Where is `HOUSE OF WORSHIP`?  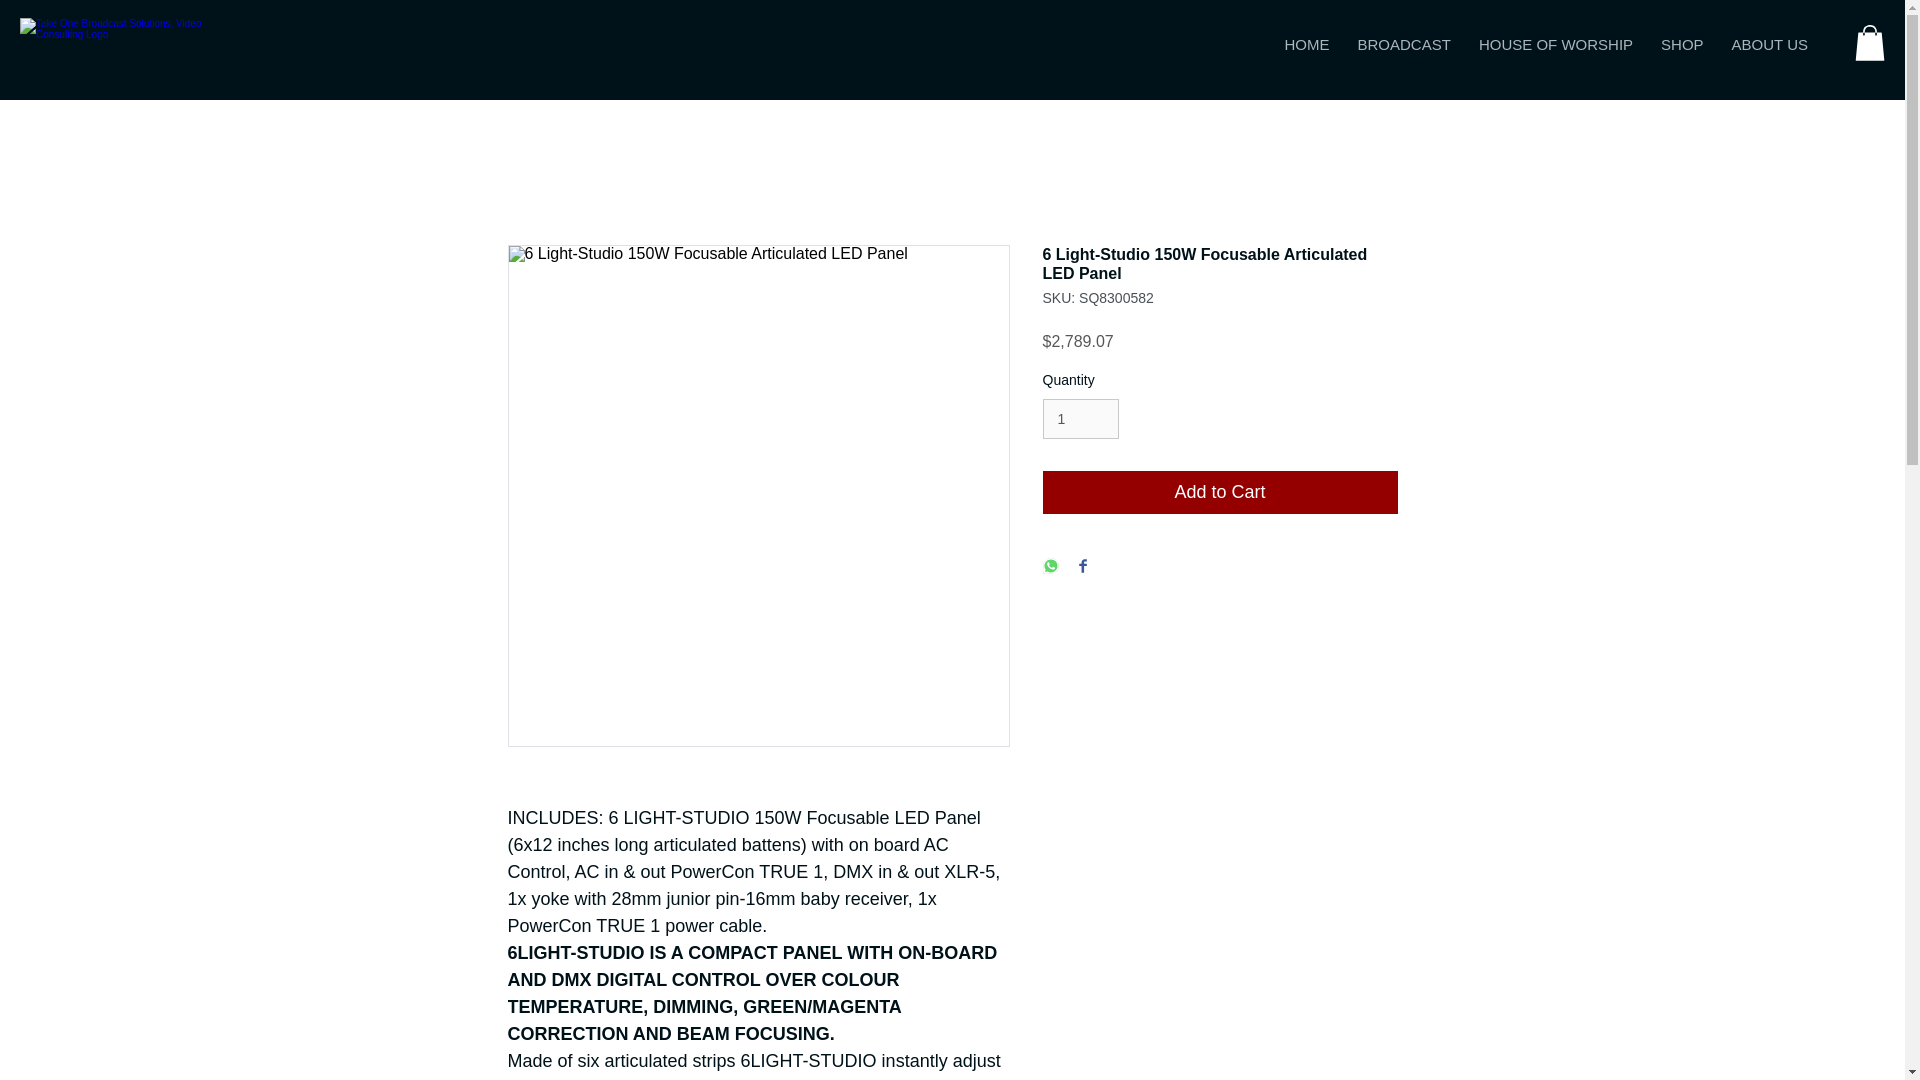 HOUSE OF WORSHIP is located at coordinates (1556, 44).